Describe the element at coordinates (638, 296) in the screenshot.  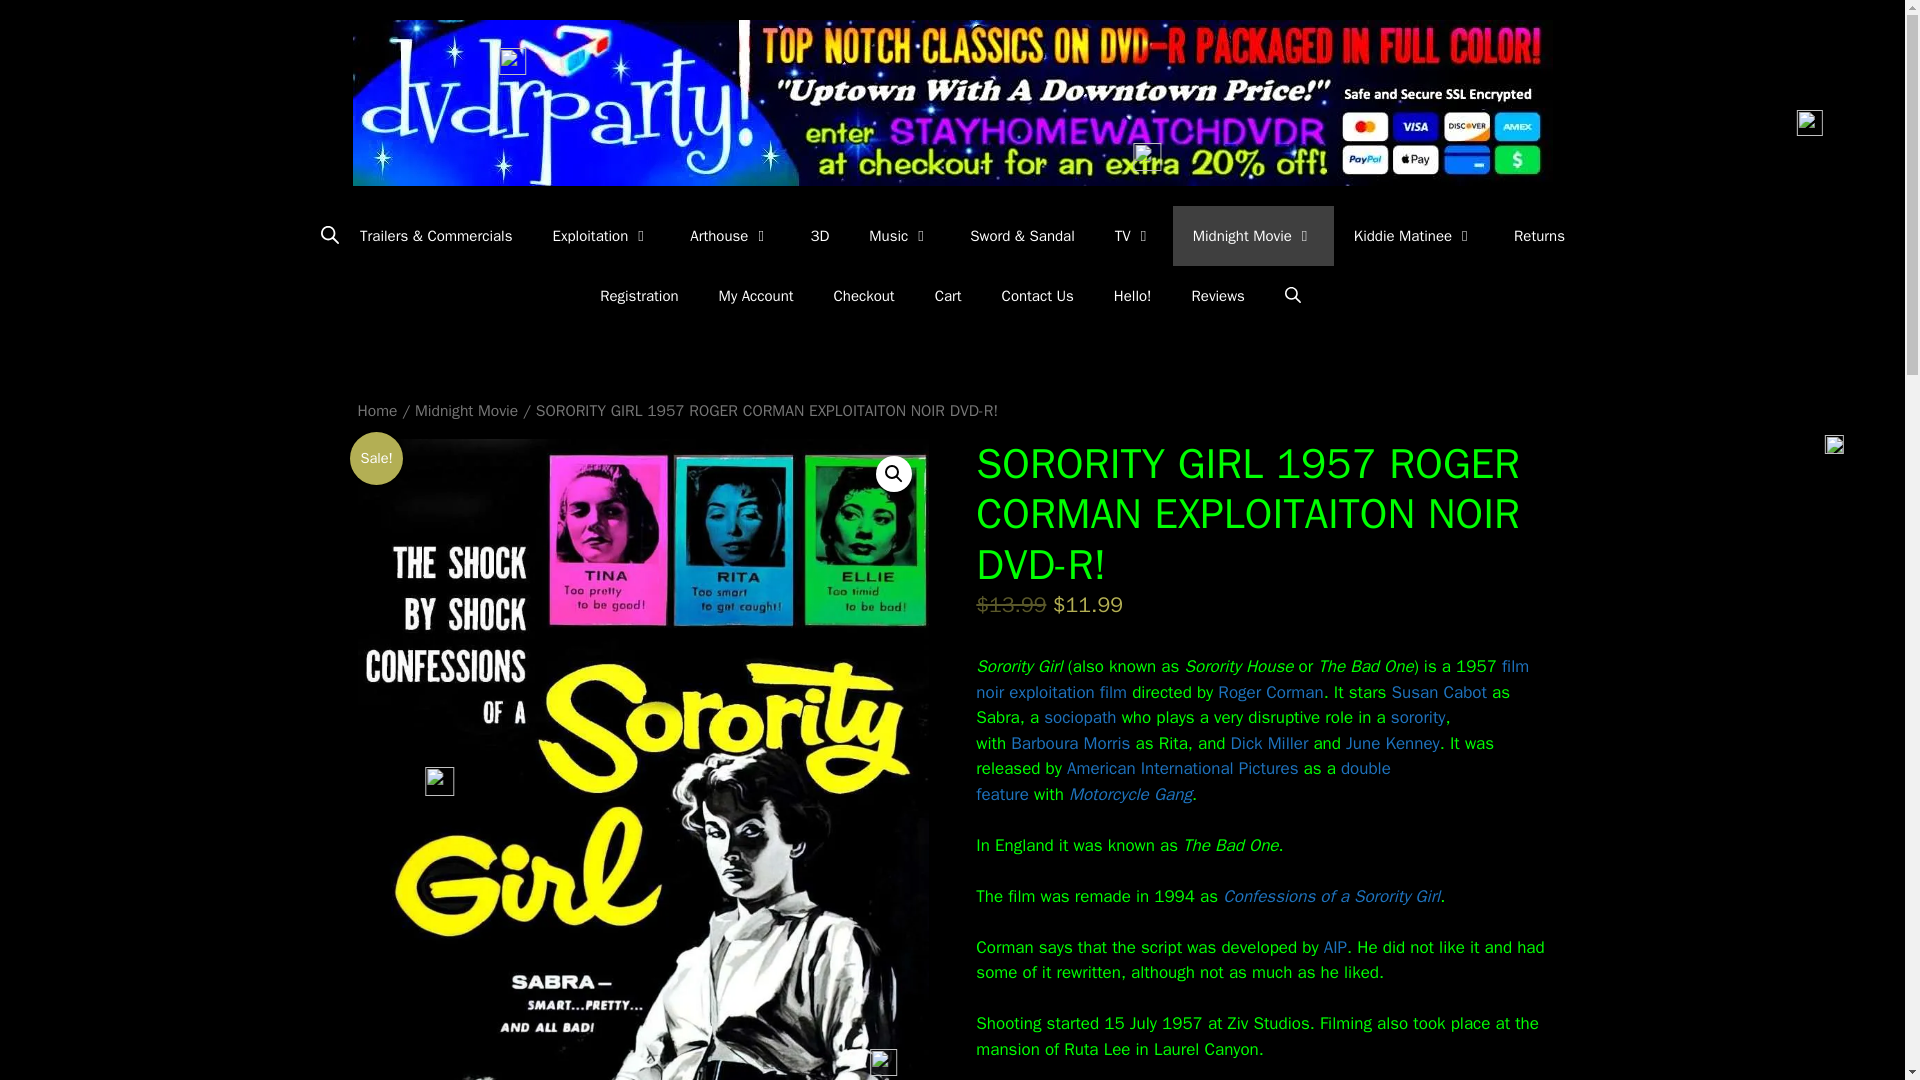
I see `Registration` at that location.